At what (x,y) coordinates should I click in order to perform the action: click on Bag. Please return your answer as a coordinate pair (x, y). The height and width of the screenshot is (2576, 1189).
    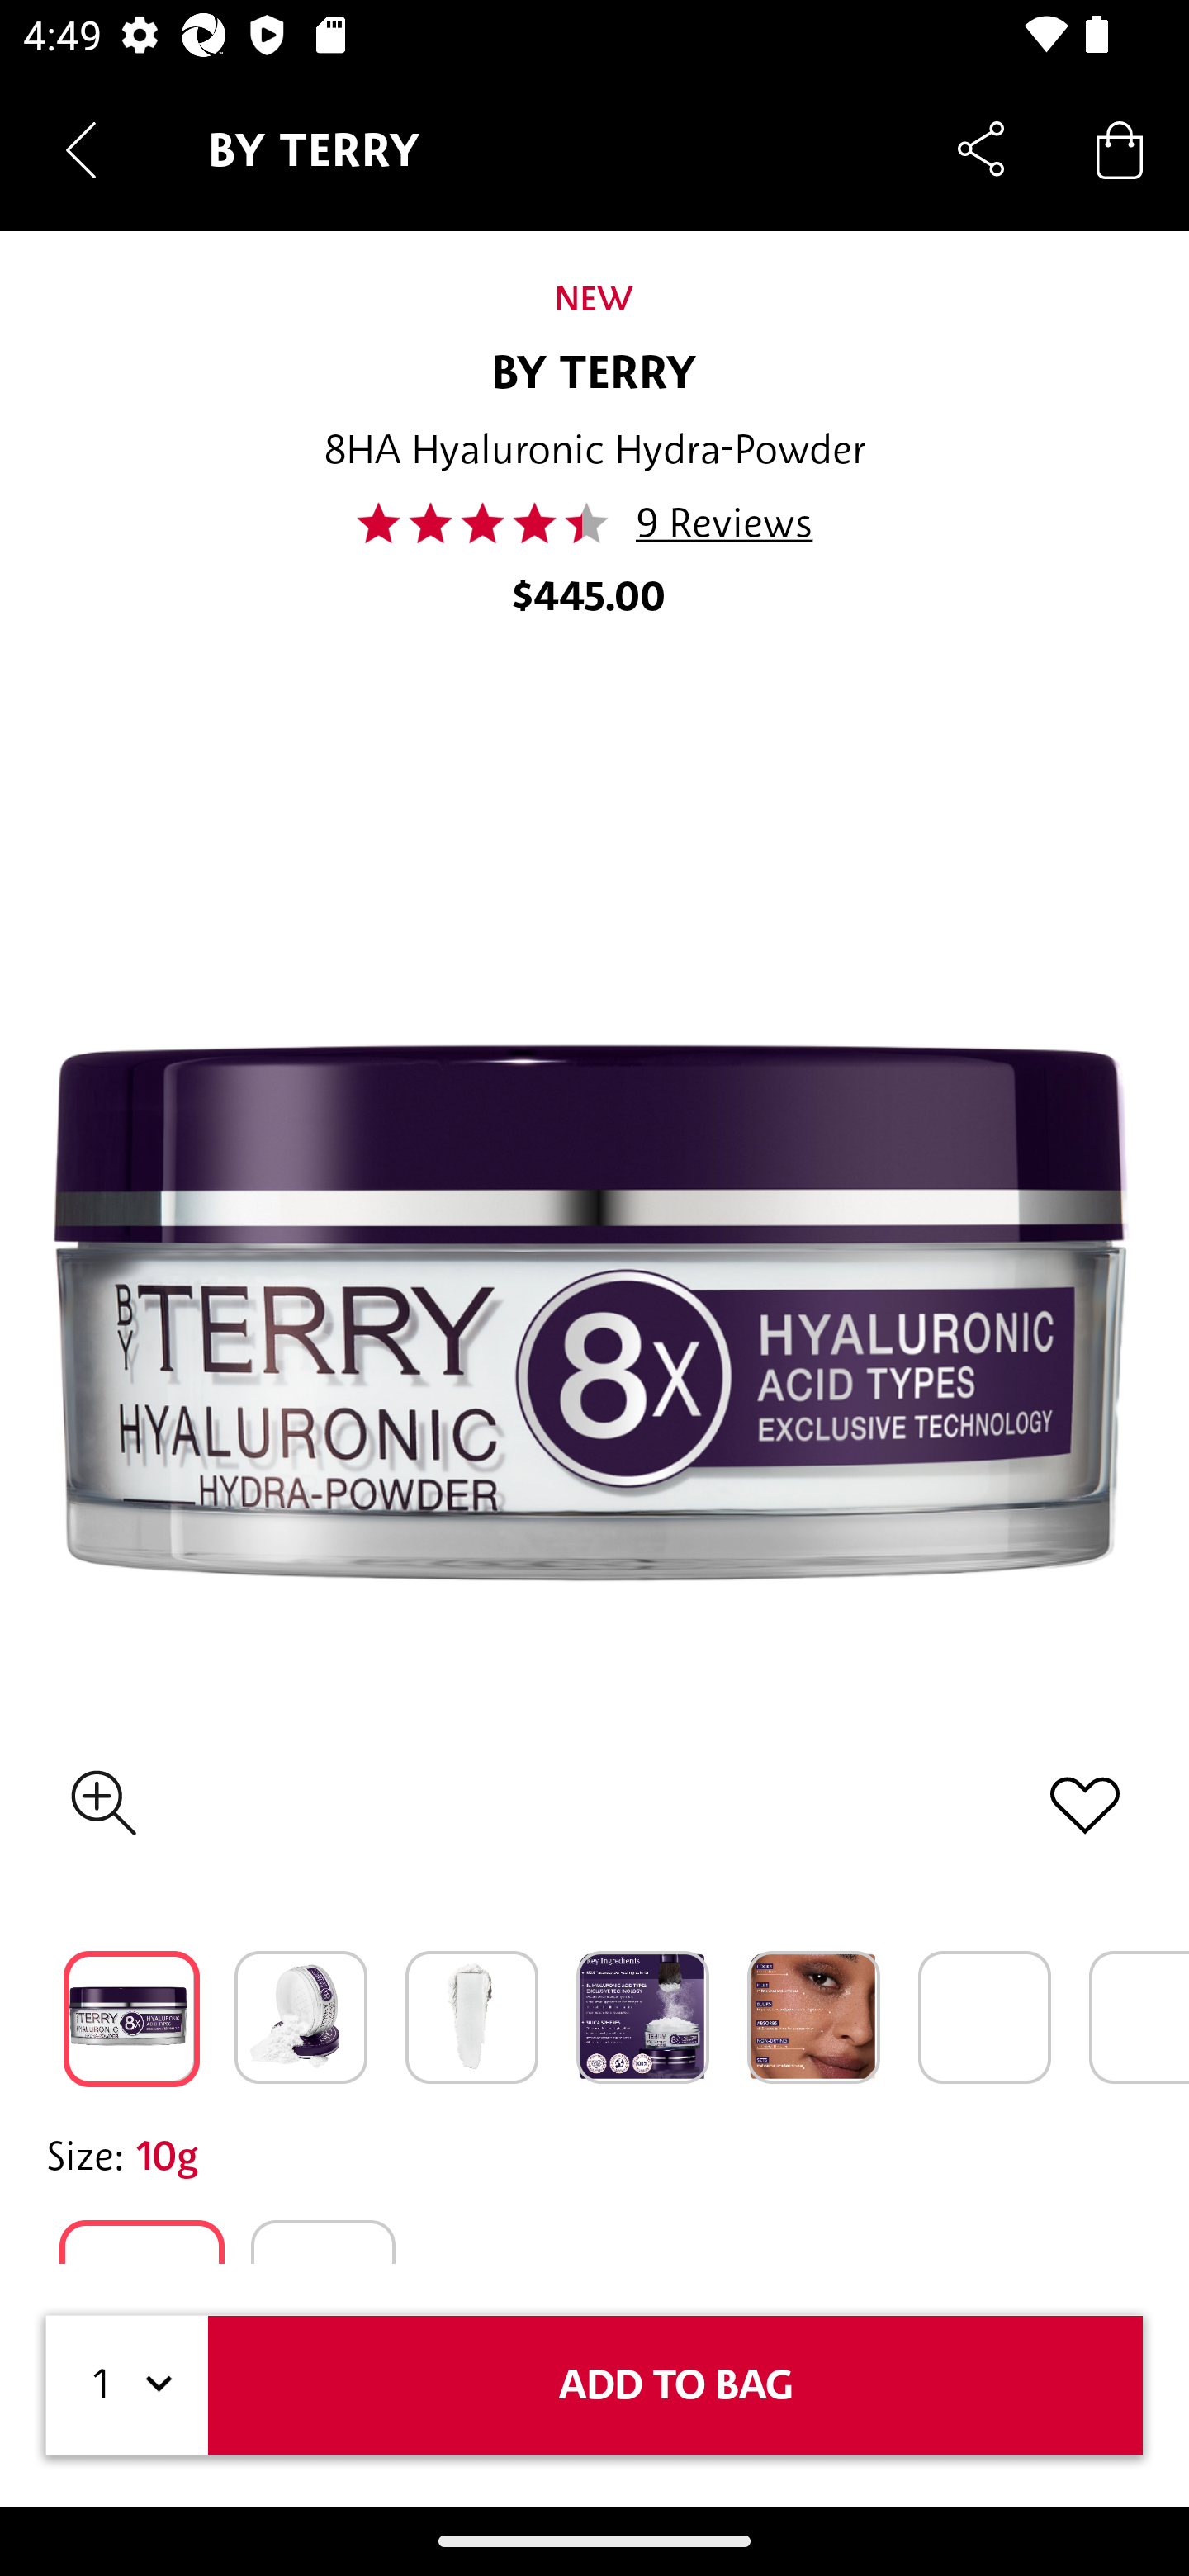
    Looking at the image, I should click on (1120, 149).